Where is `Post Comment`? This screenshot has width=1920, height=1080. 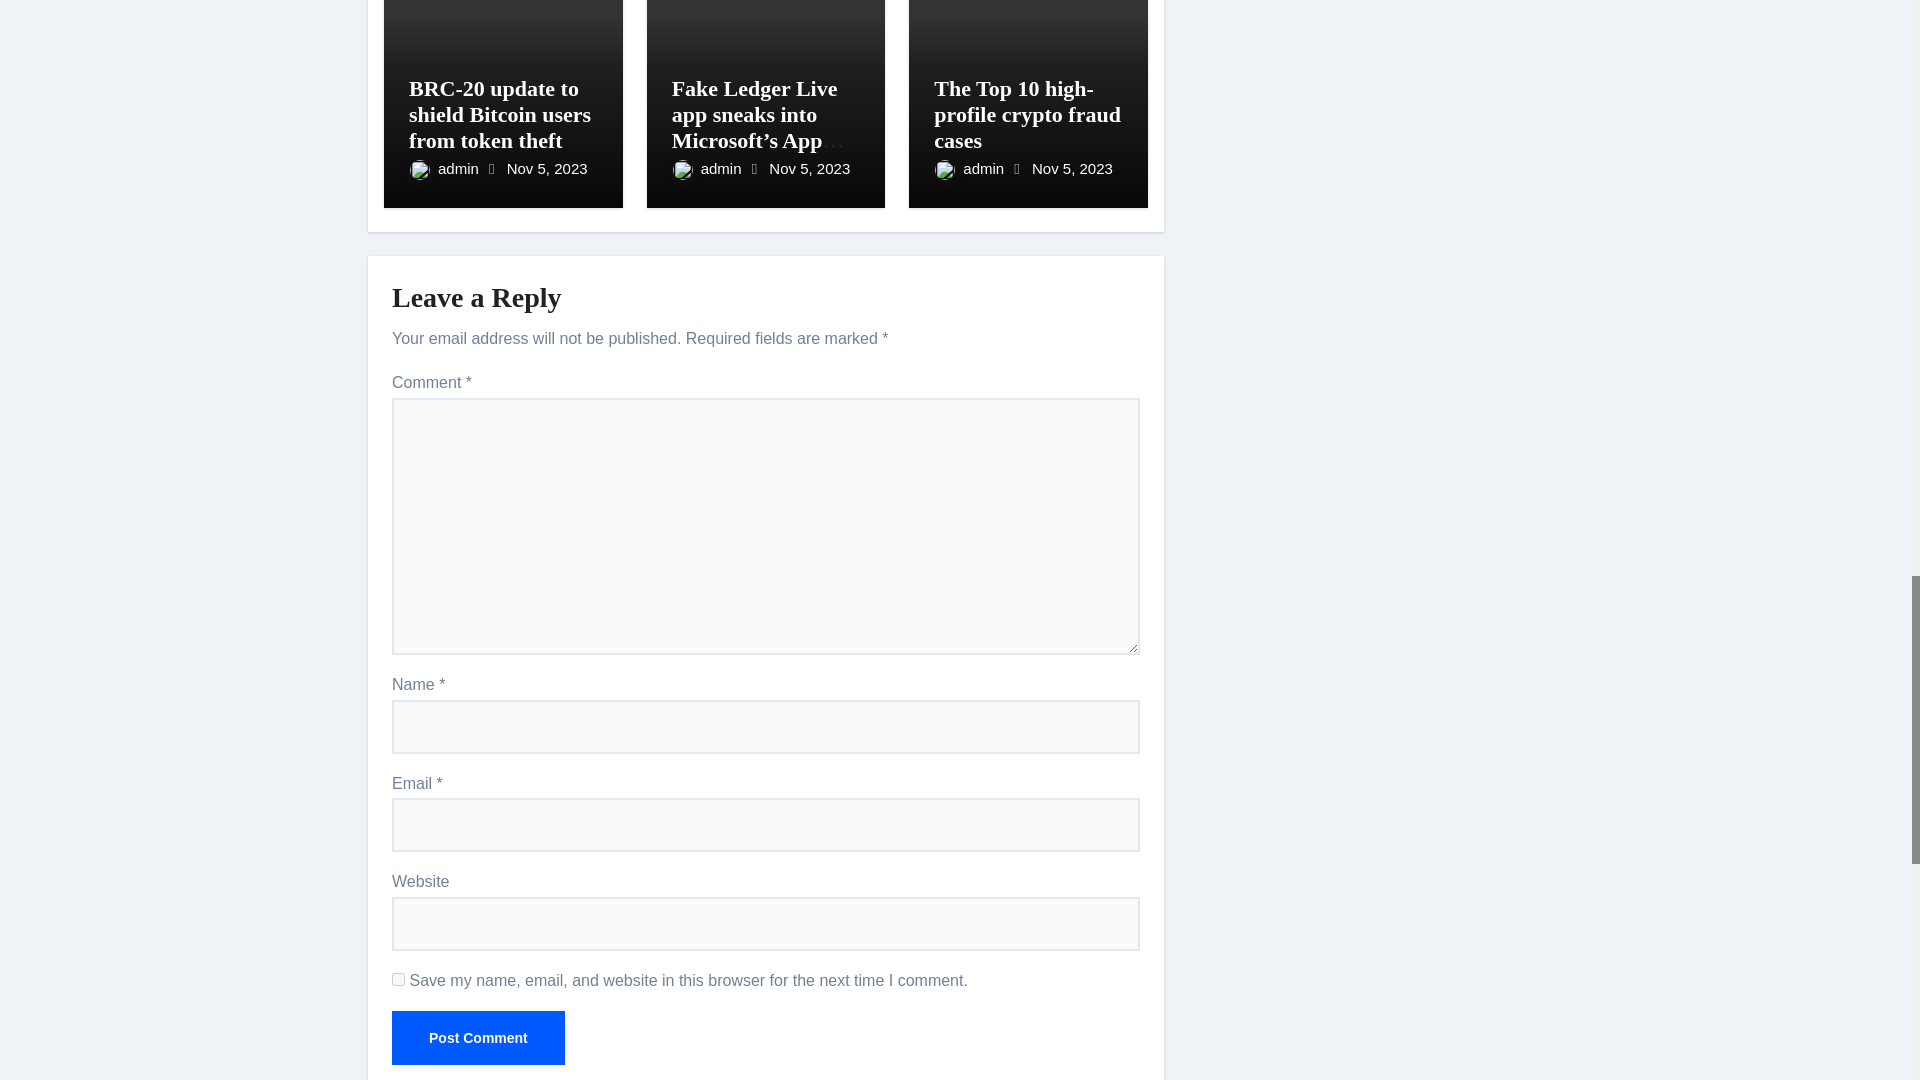
Post Comment is located at coordinates (478, 1037).